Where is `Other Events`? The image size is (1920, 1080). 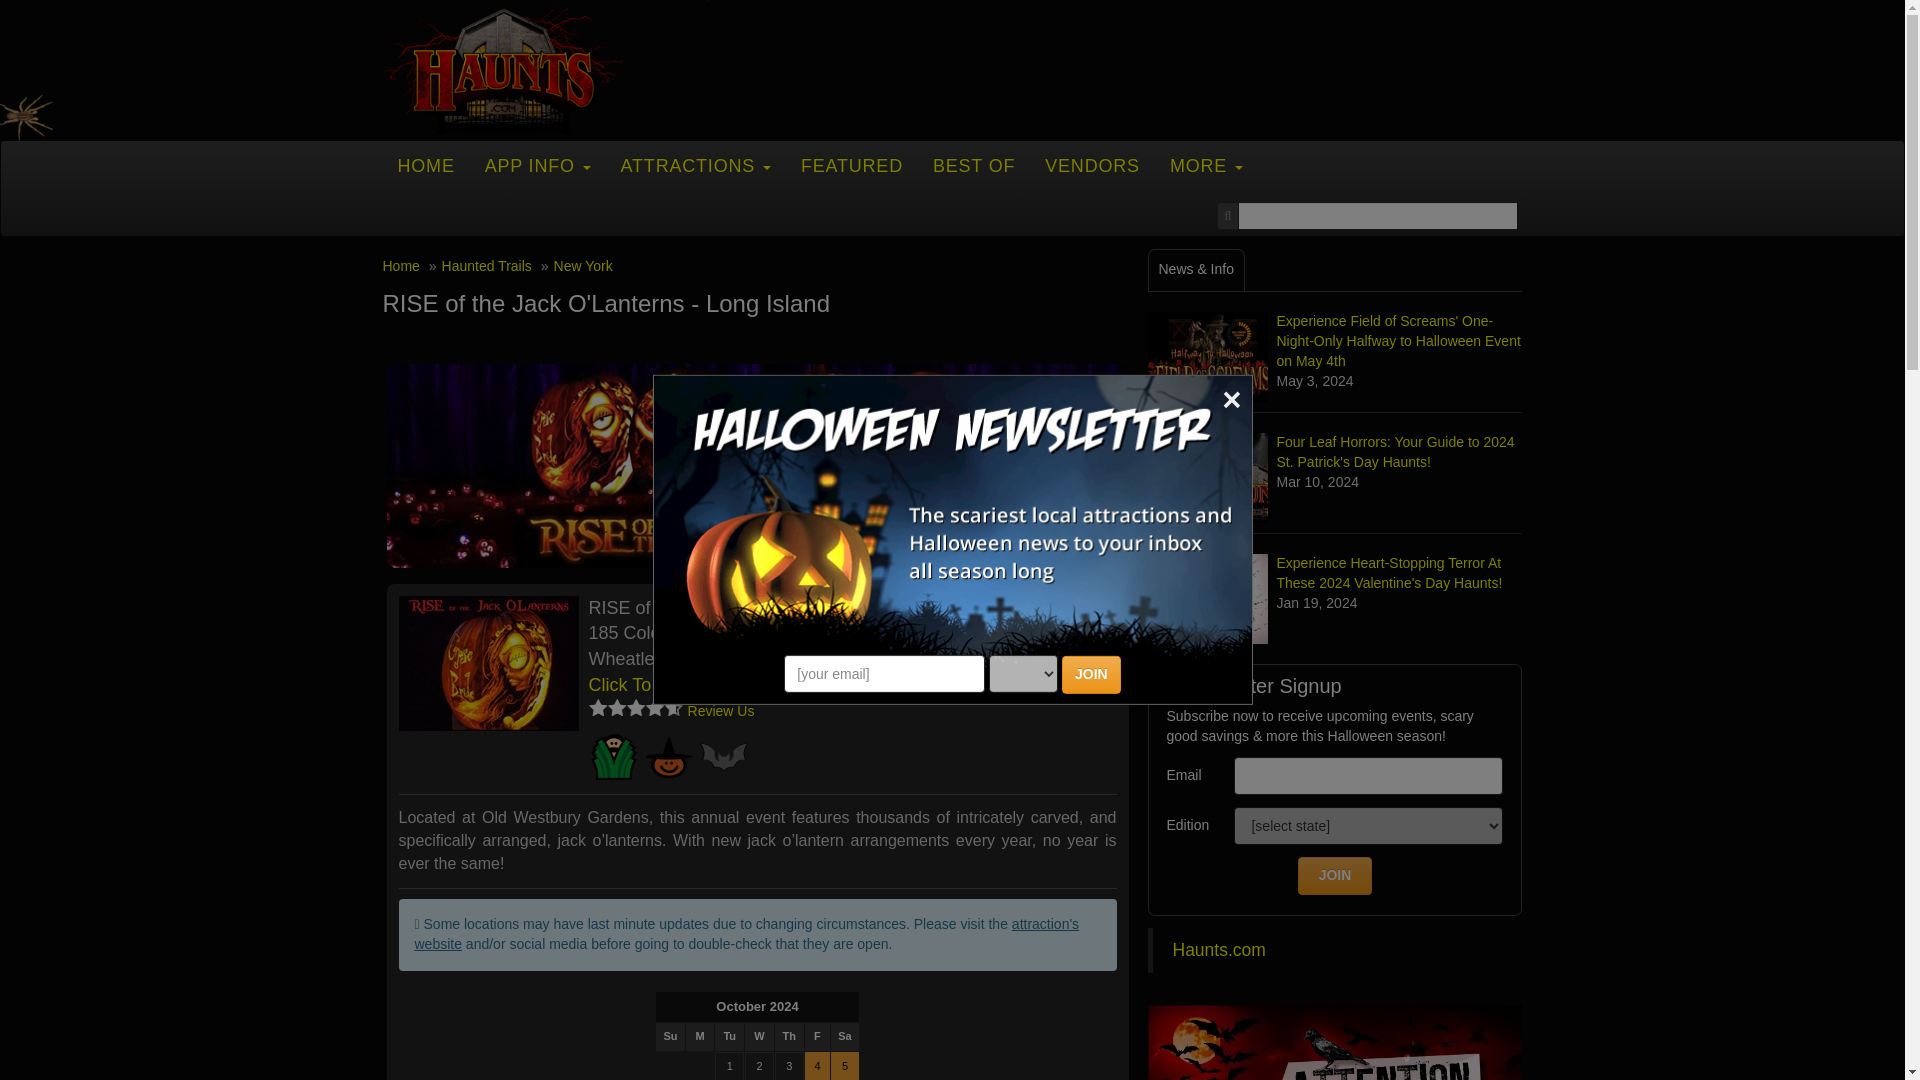
Other Events is located at coordinates (723, 756).